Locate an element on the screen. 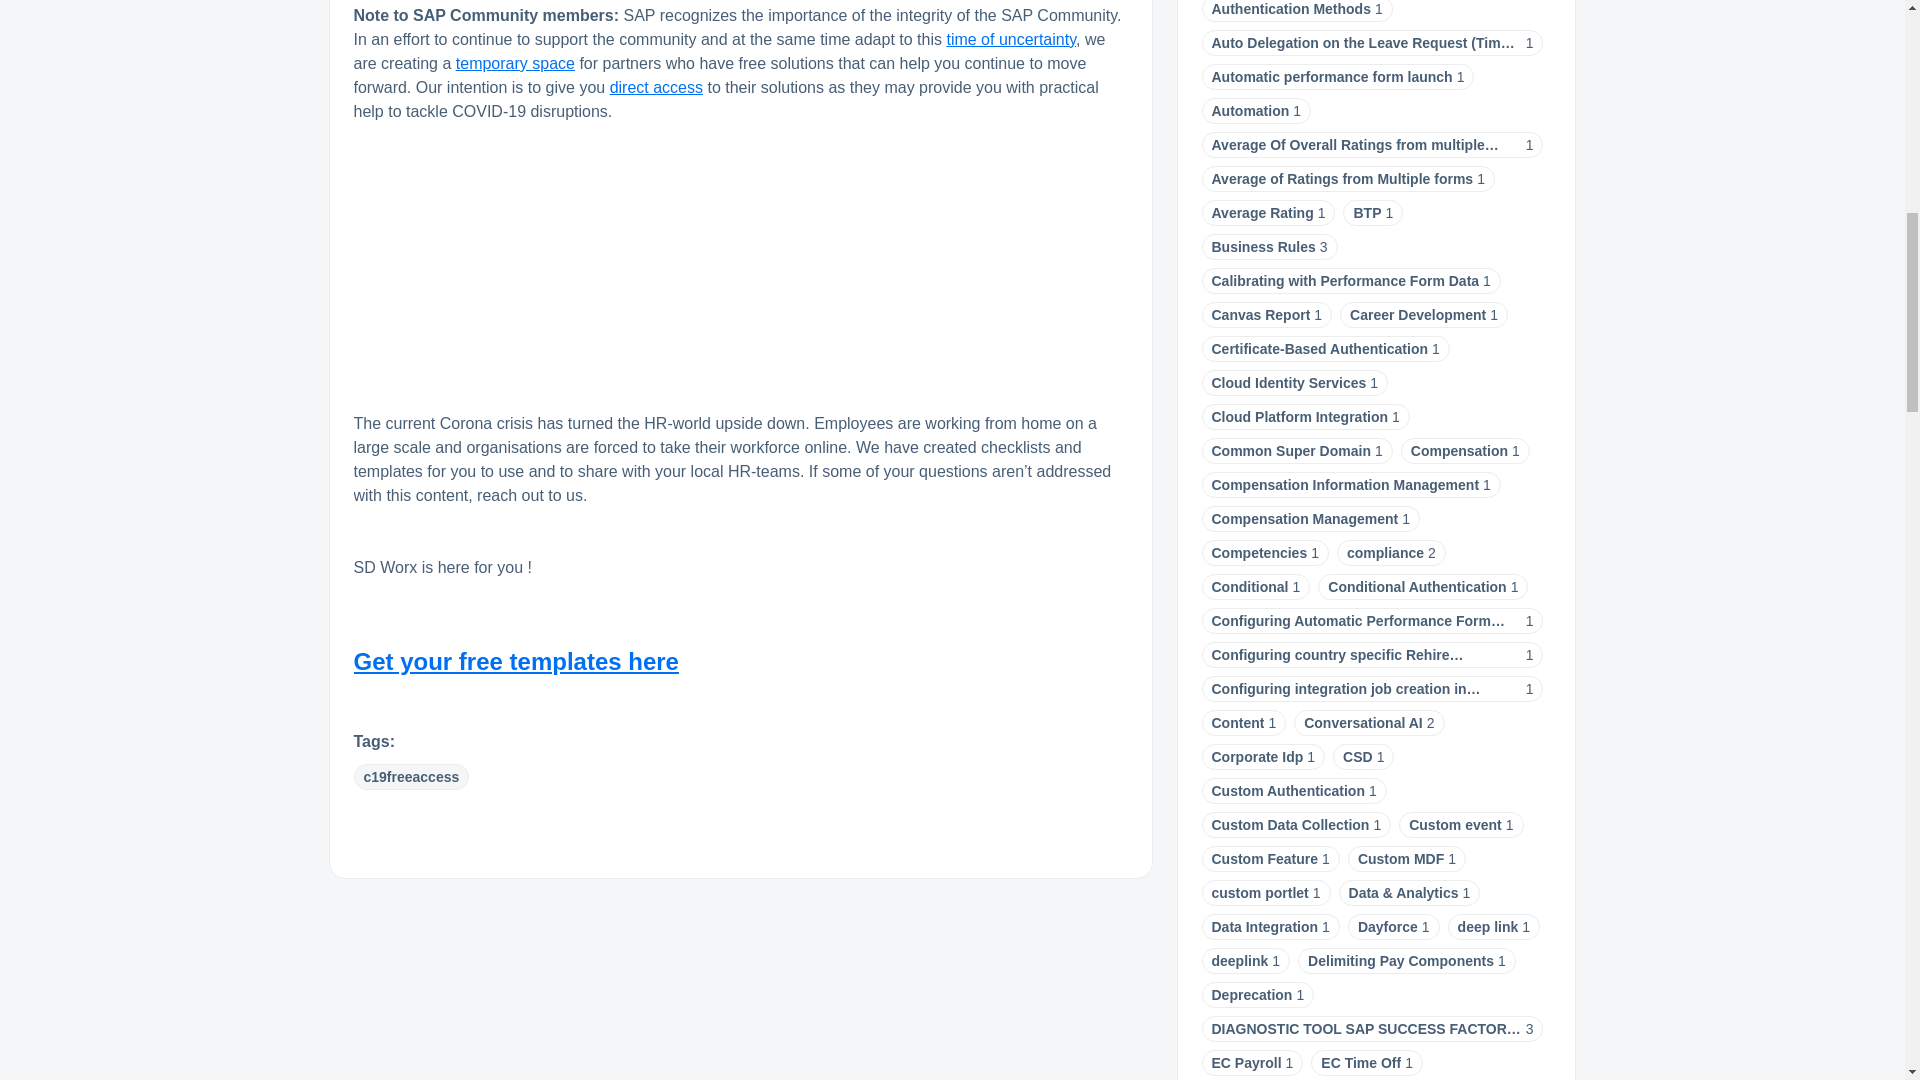  Get your free templates here is located at coordinates (516, 662).